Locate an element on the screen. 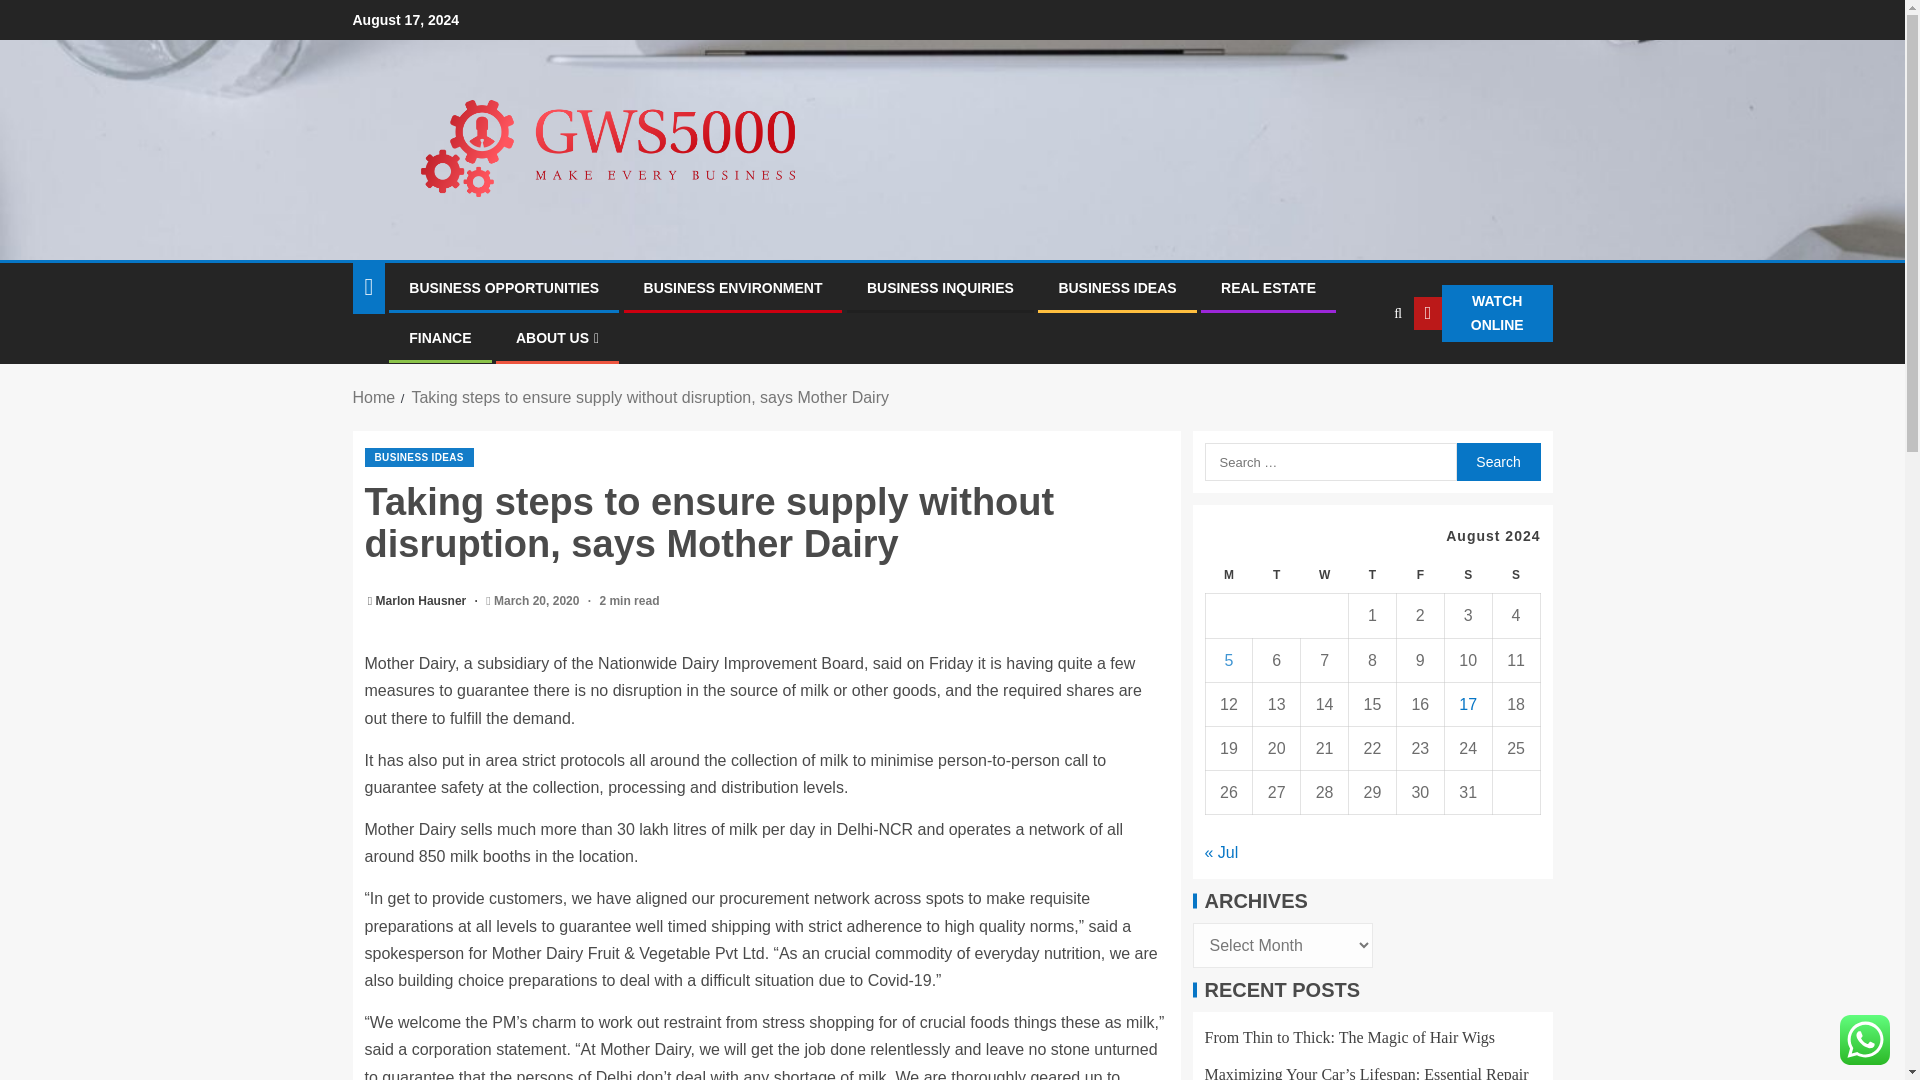 This screenshot has width=1920, height=1080. BUSINESS ENVIRONMENT is located at coordinates (733, 287).